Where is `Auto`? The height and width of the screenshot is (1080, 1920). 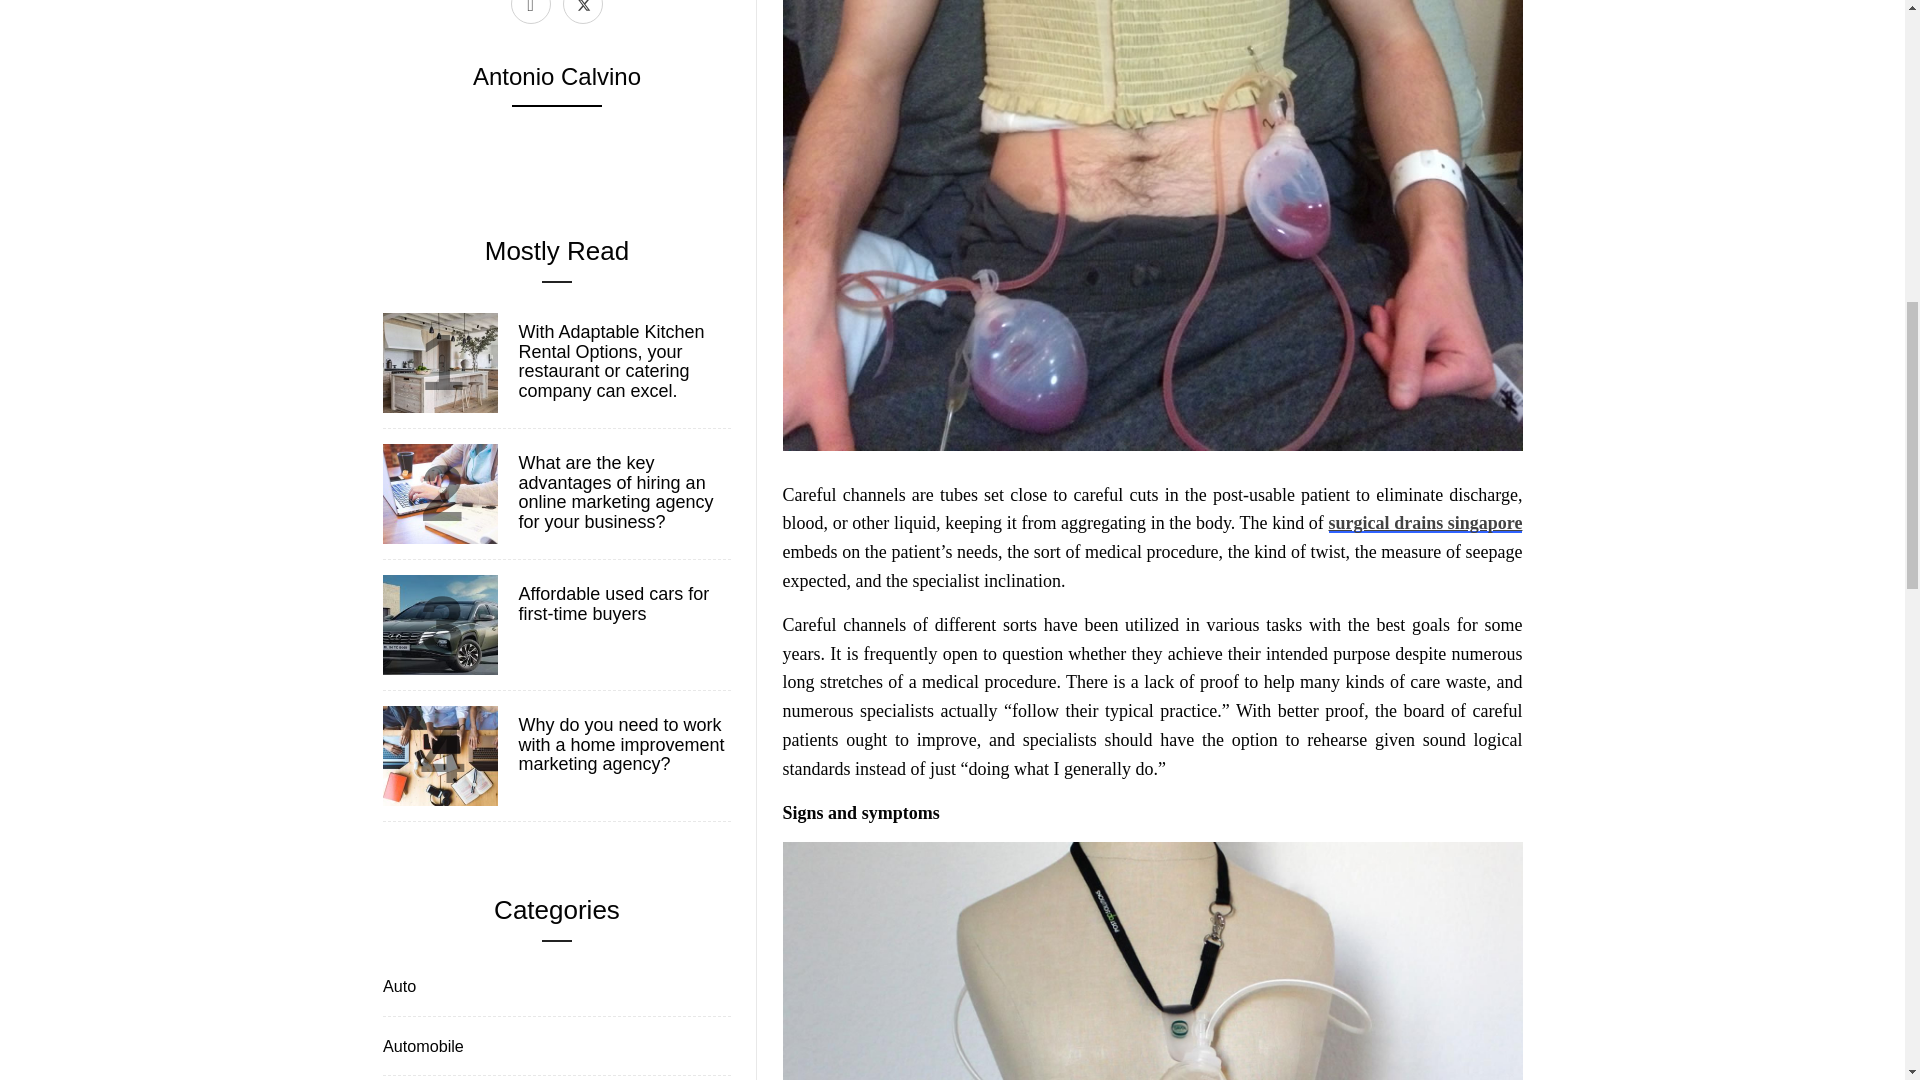
Auto is located at coordinates (397, 986).